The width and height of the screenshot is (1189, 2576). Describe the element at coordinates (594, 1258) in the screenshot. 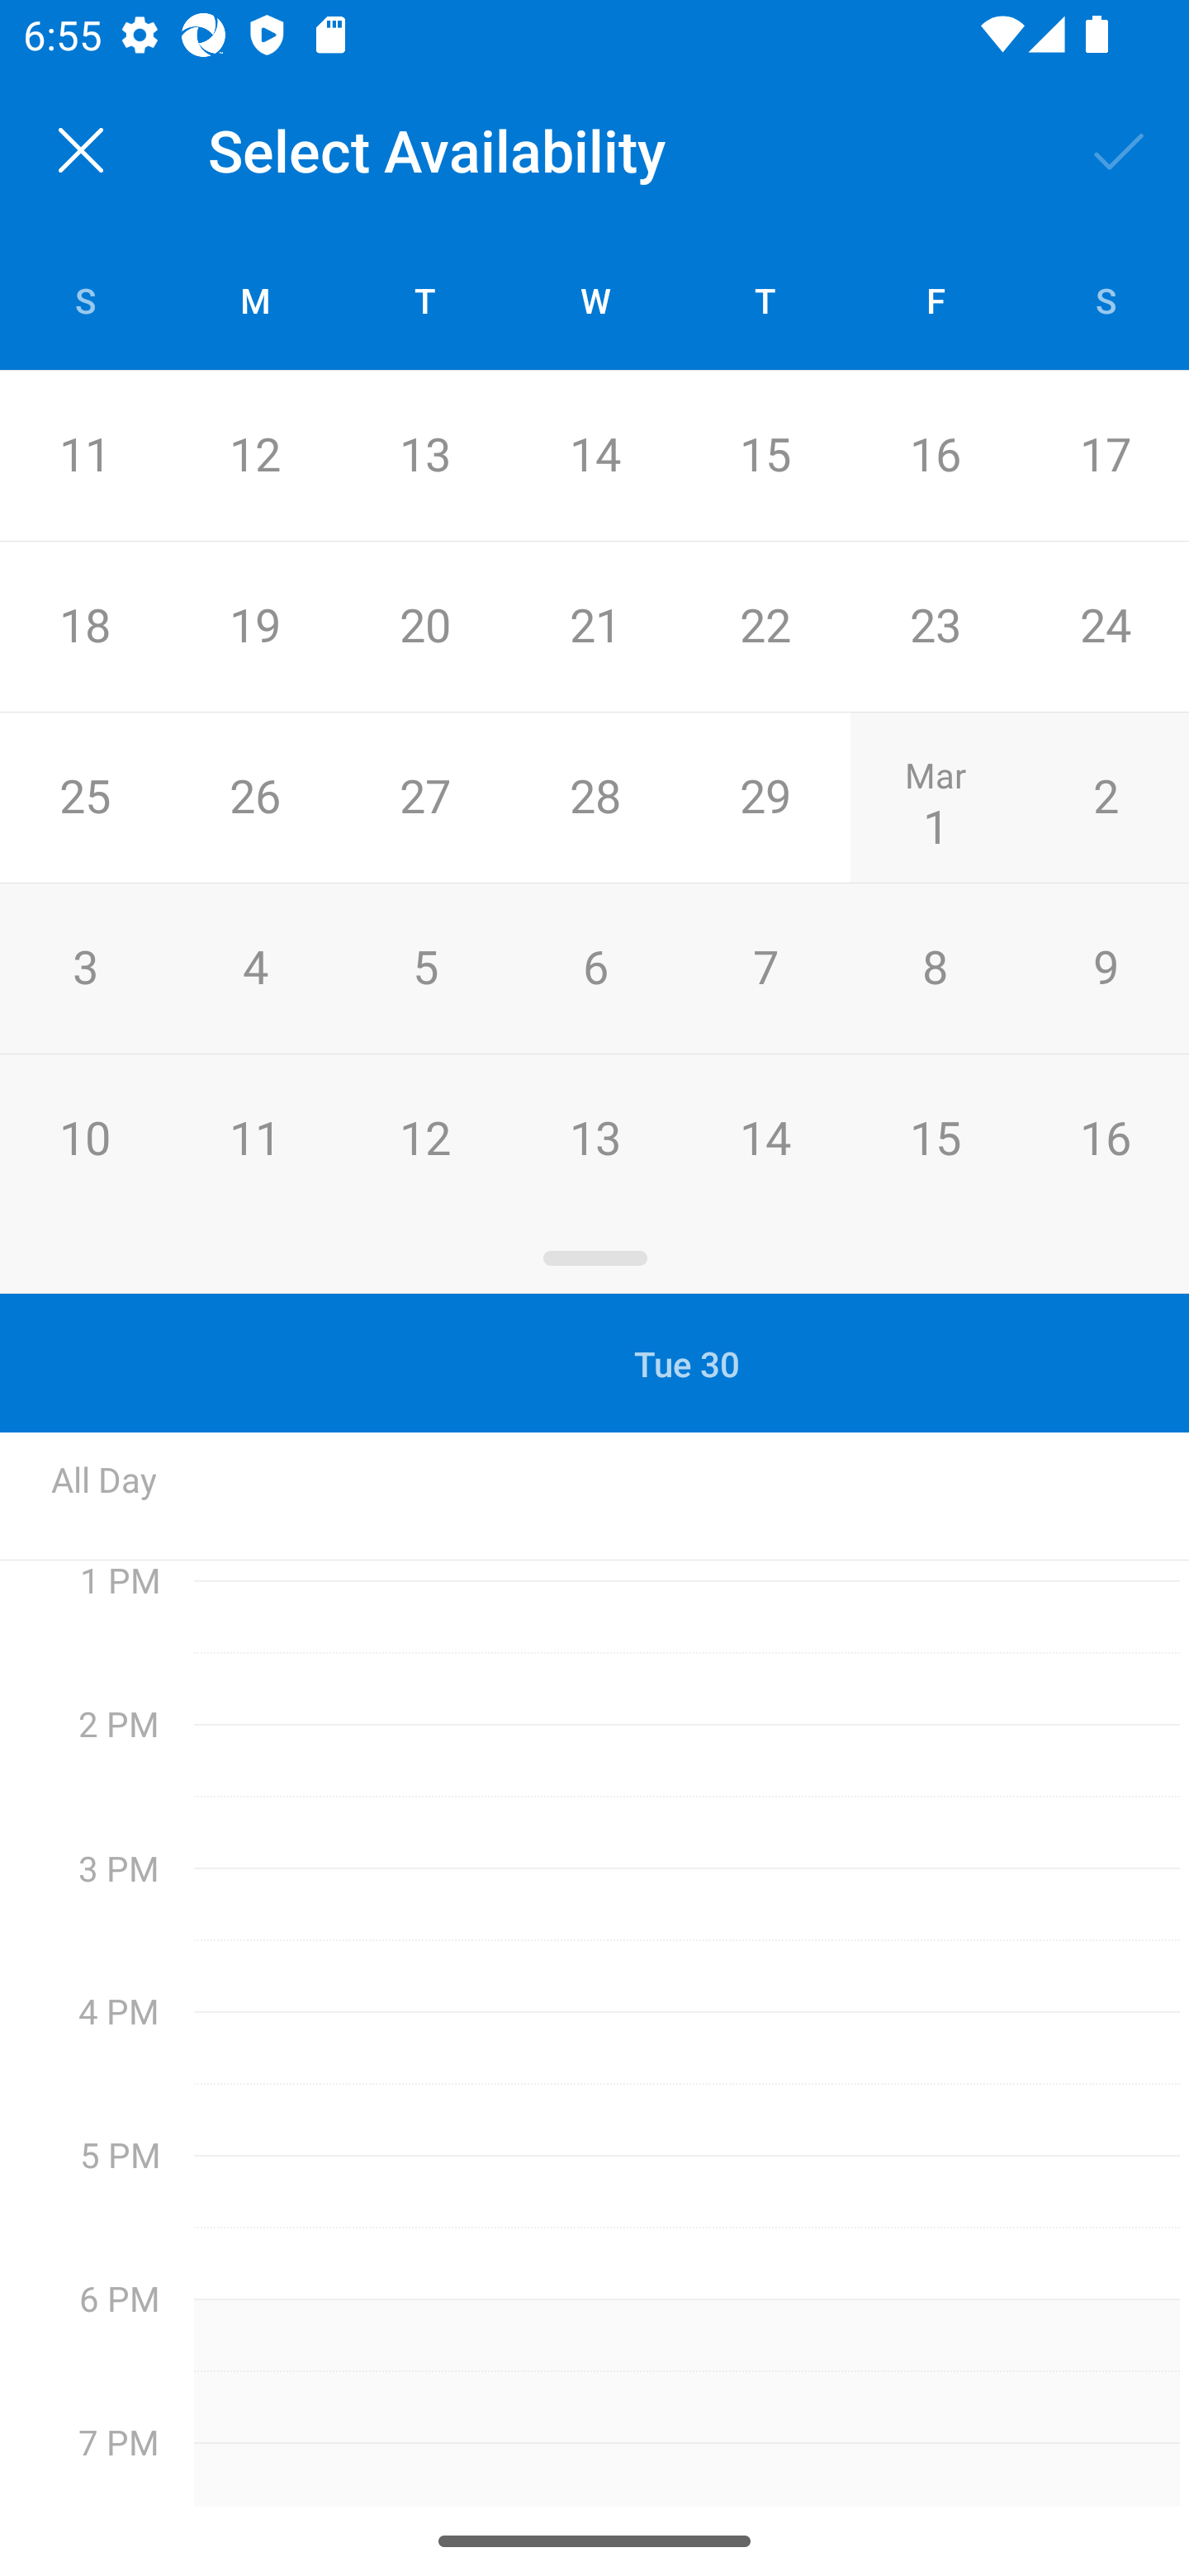

I see `Day picker collapse` at that location.